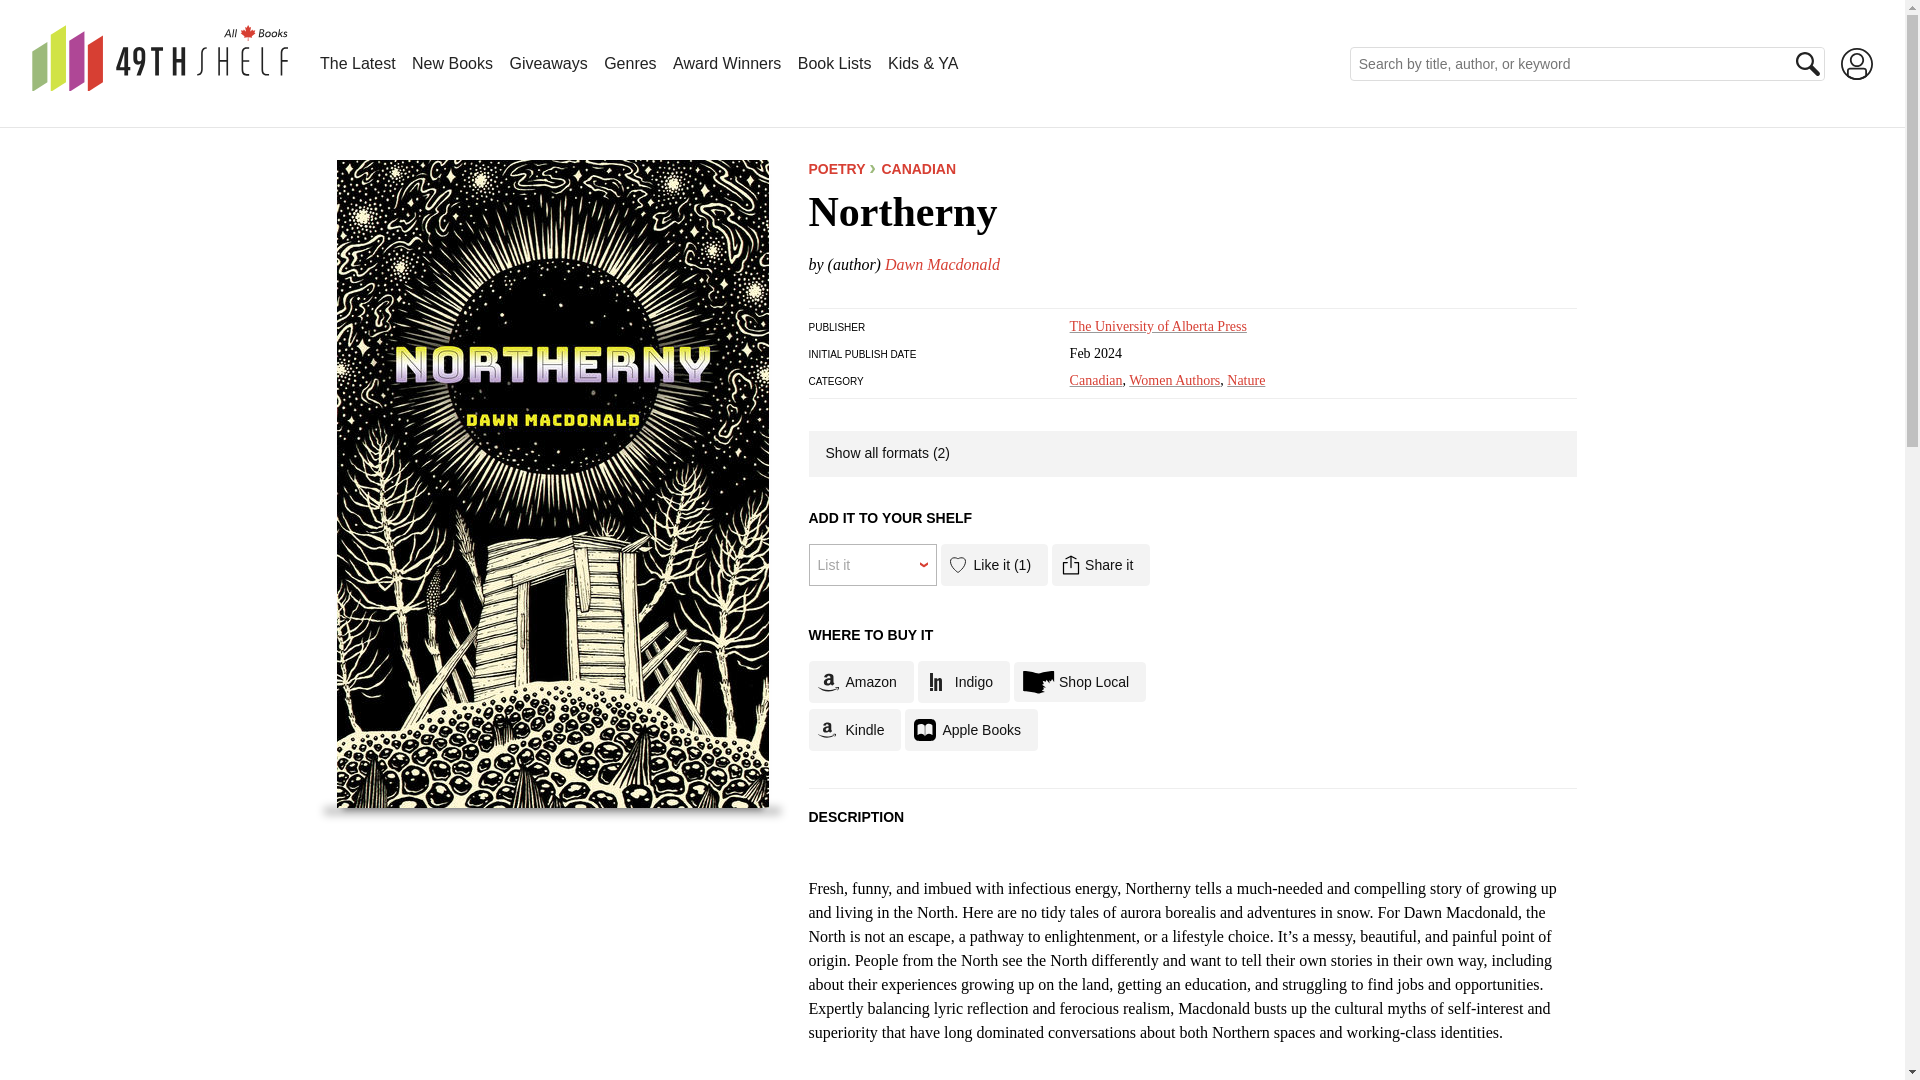 Image resolution: width=1920 pixels, height=1080 pixels. What do you see at coordinates (963, 682) in the screenshot?
I see `Indigo` at bounding box center [963, 682].